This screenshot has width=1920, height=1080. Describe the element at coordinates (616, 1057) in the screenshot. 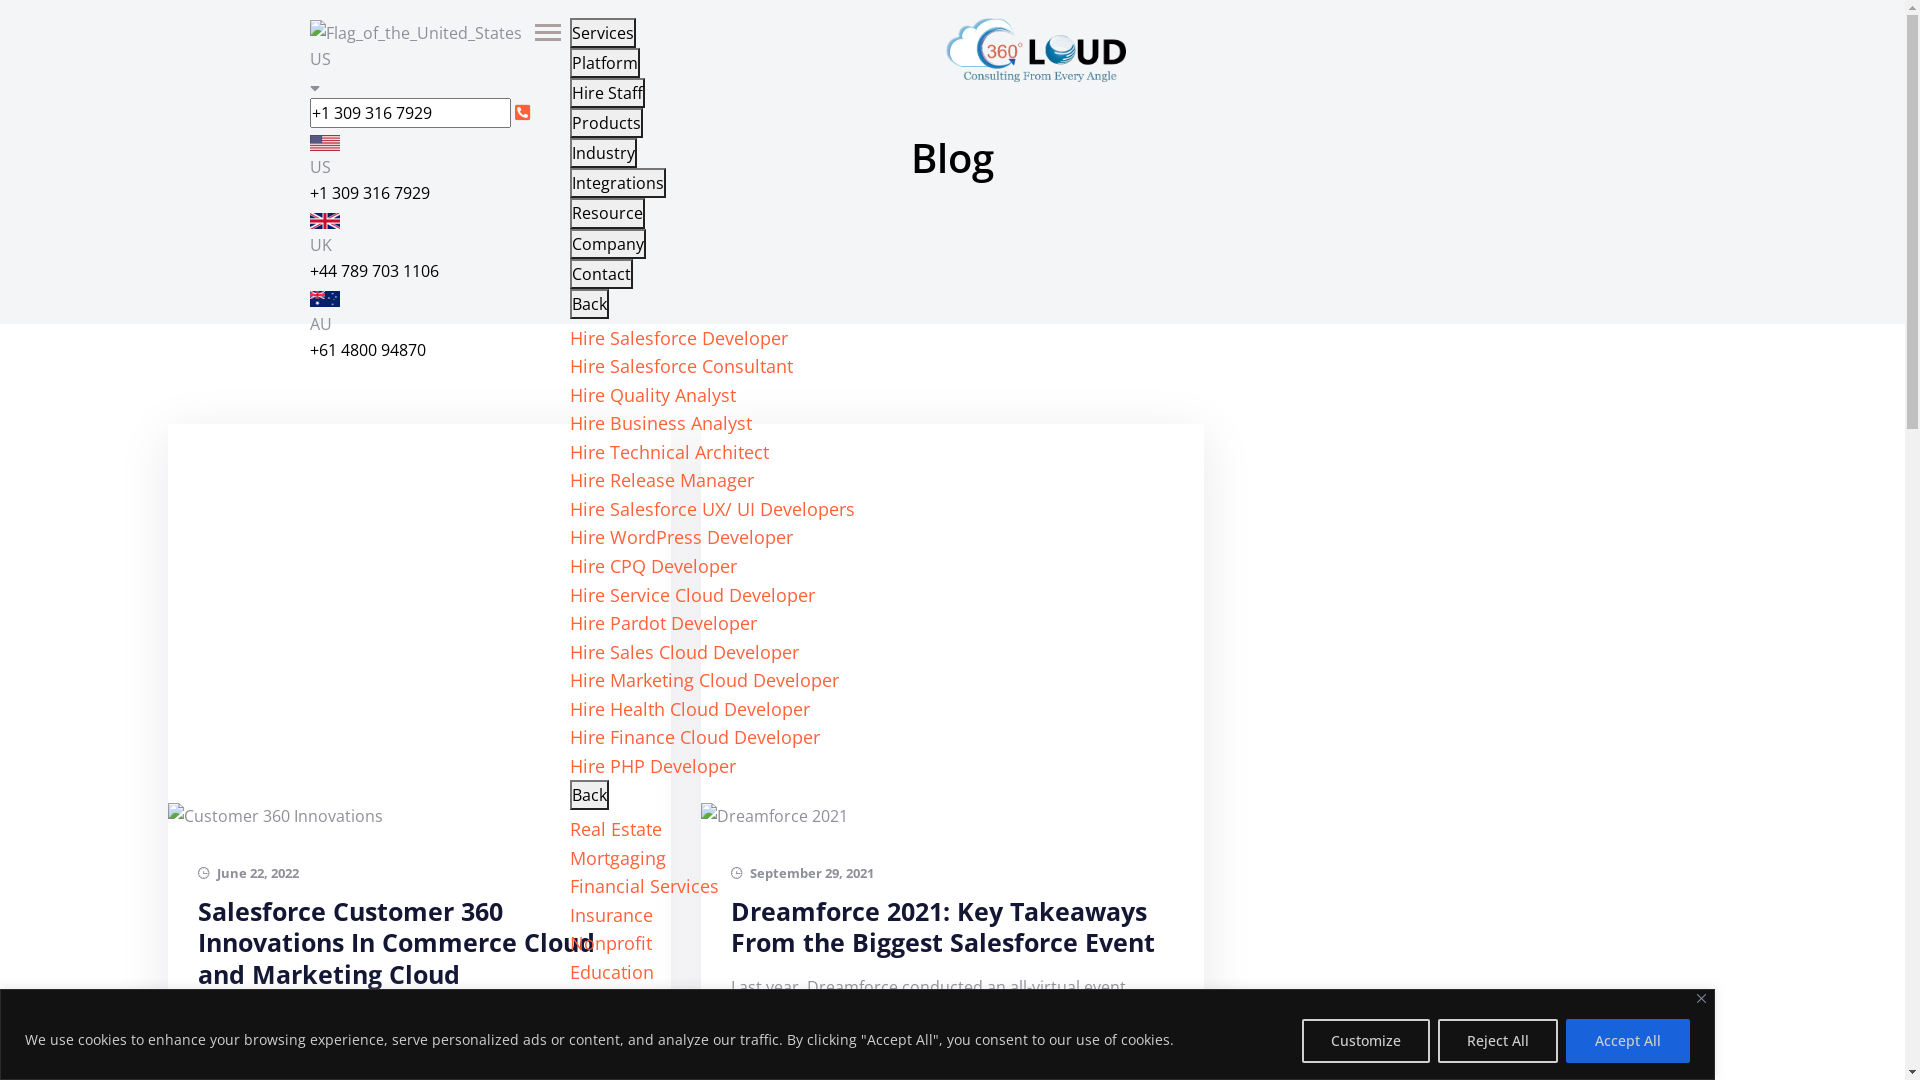

I see `Healthcare` at that location.